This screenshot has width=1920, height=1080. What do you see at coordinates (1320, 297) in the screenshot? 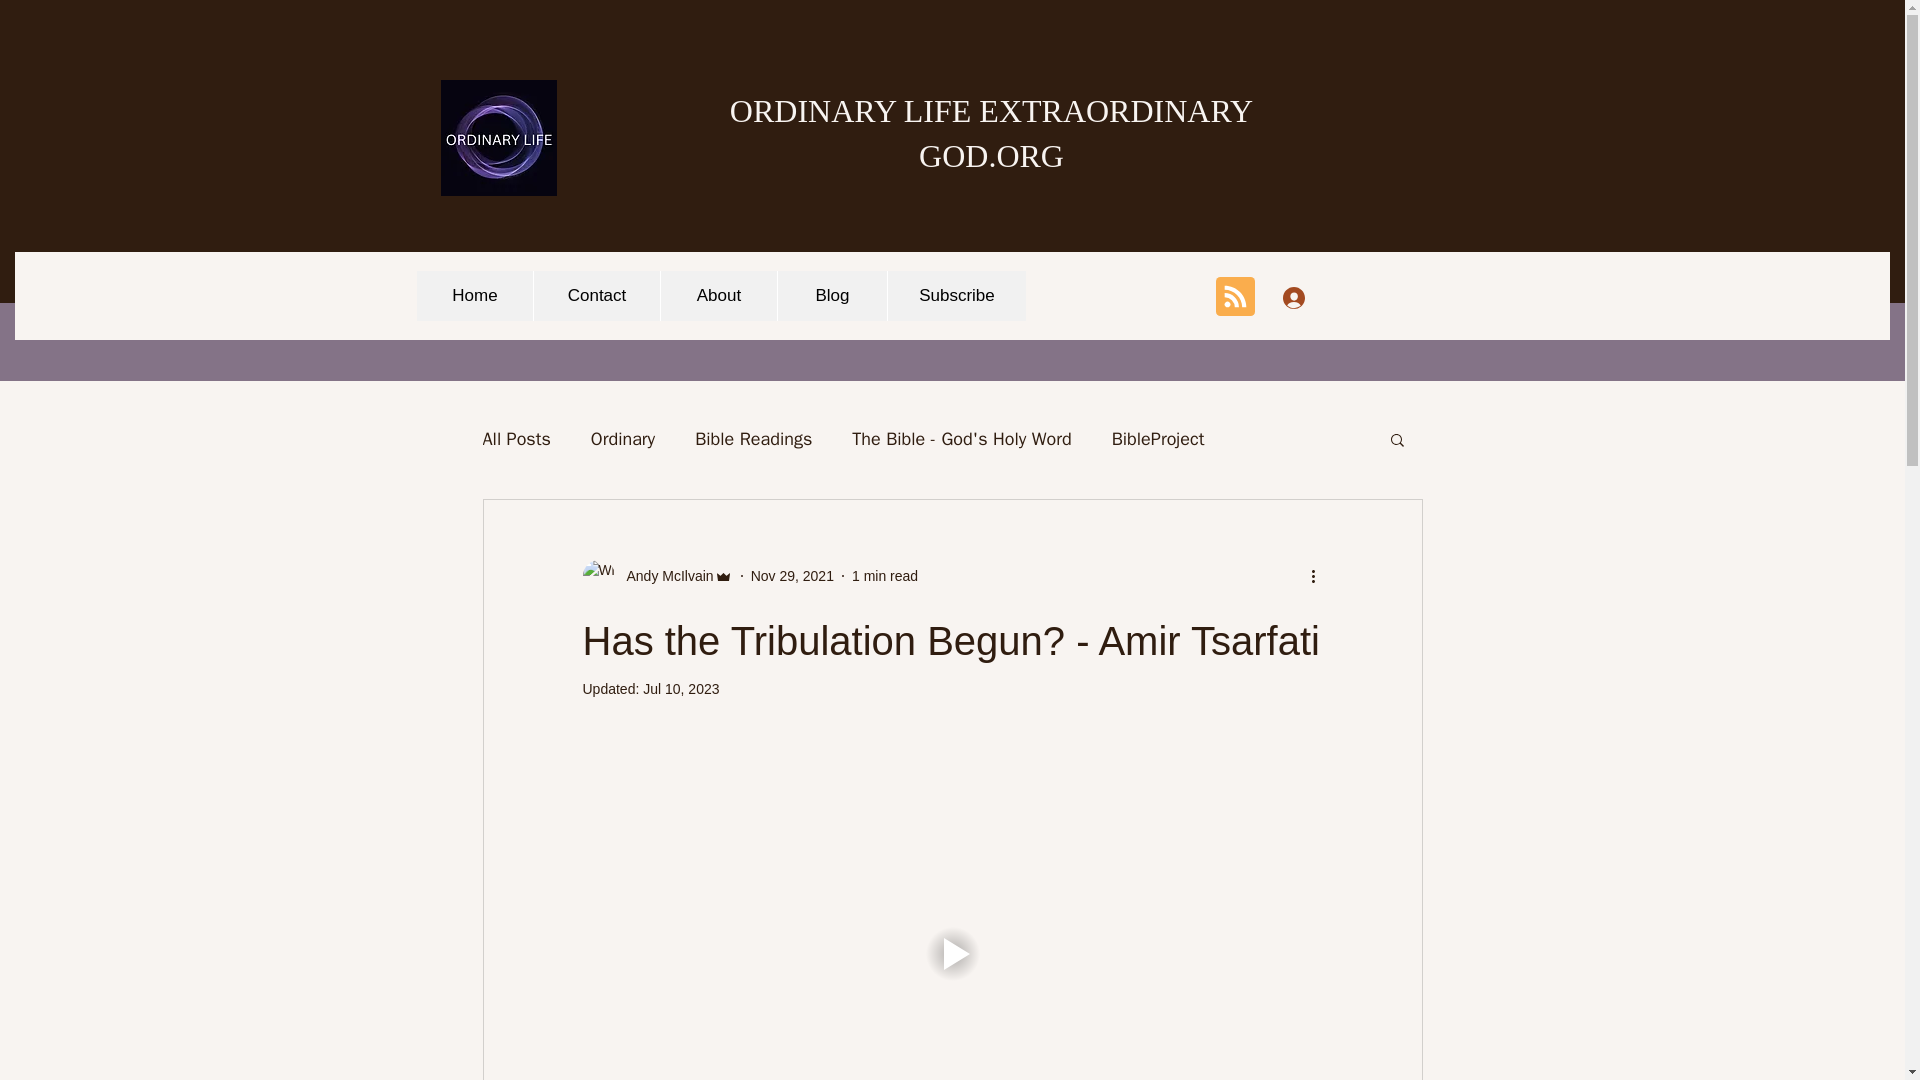
I see `Log In` at bounding box center [1320, 297].